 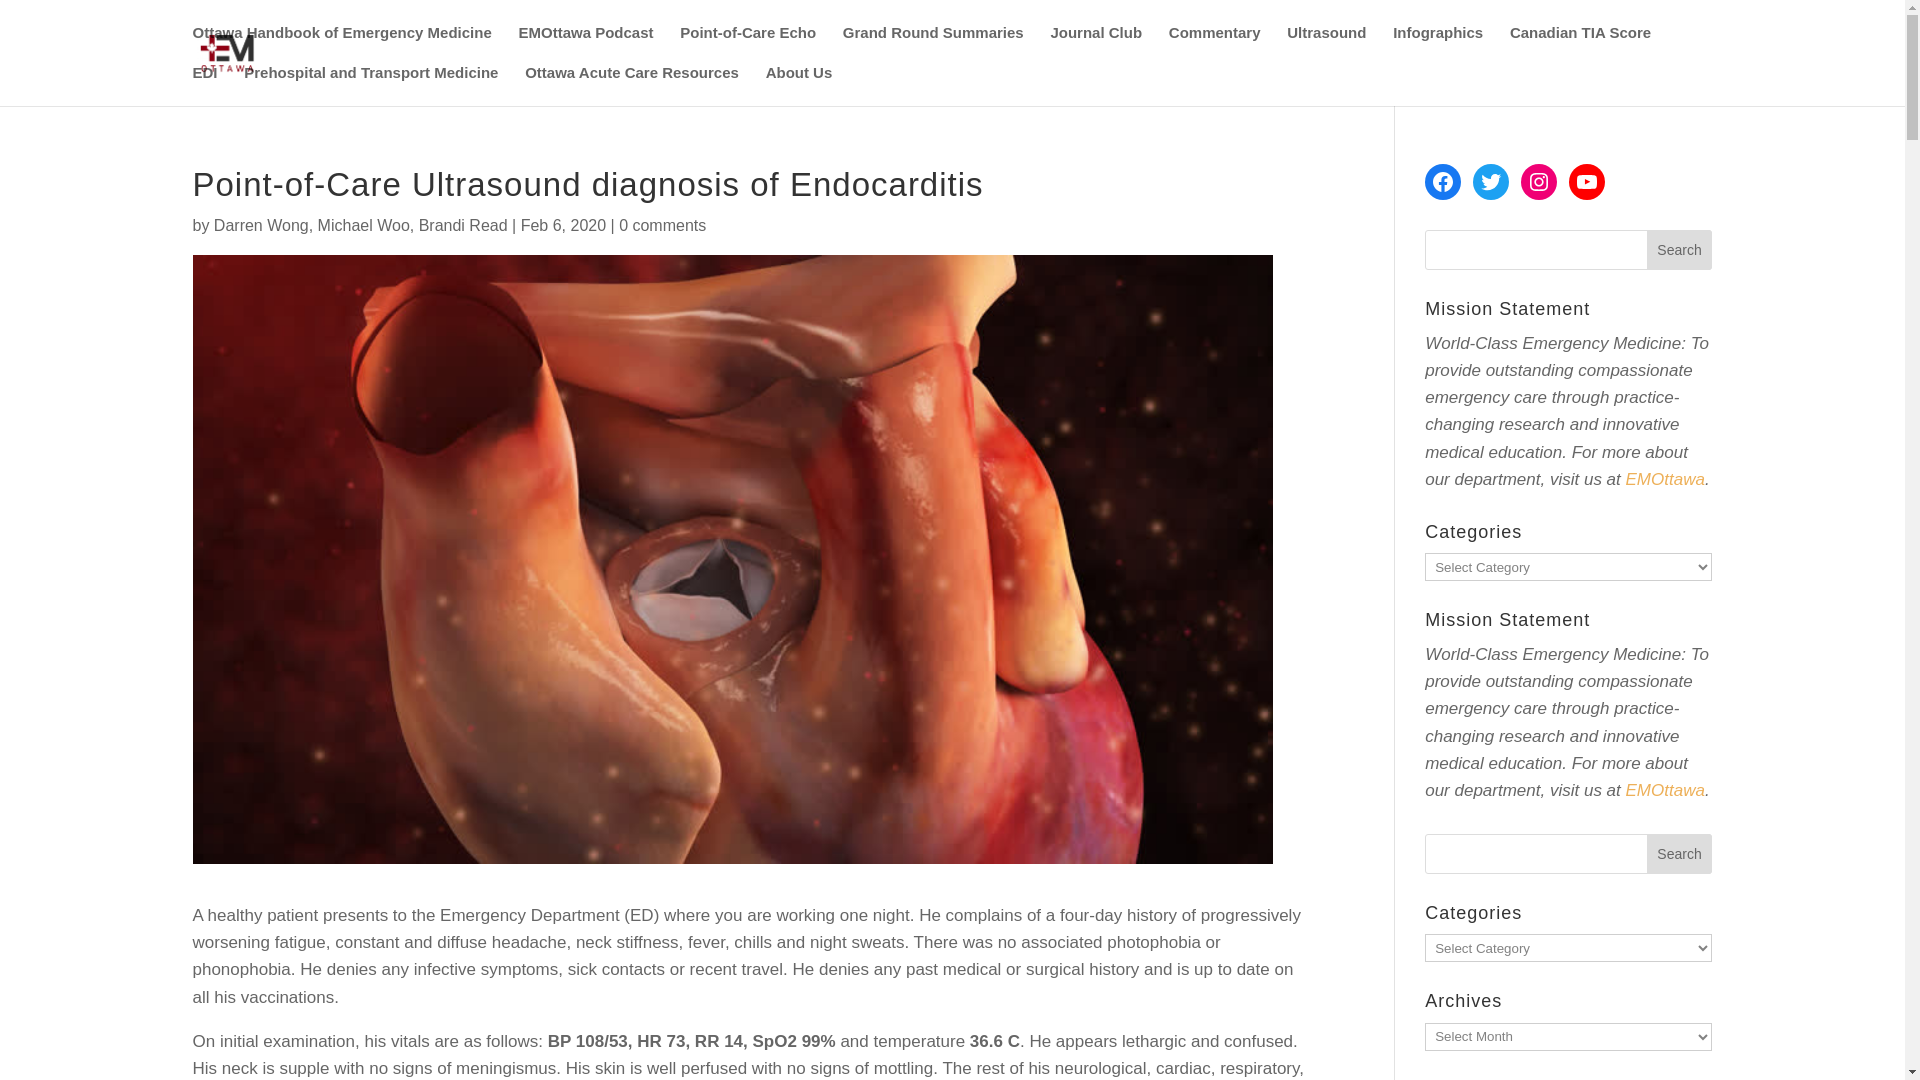 I want to click on Grand Round Summaries, so click(x=932, y=45).